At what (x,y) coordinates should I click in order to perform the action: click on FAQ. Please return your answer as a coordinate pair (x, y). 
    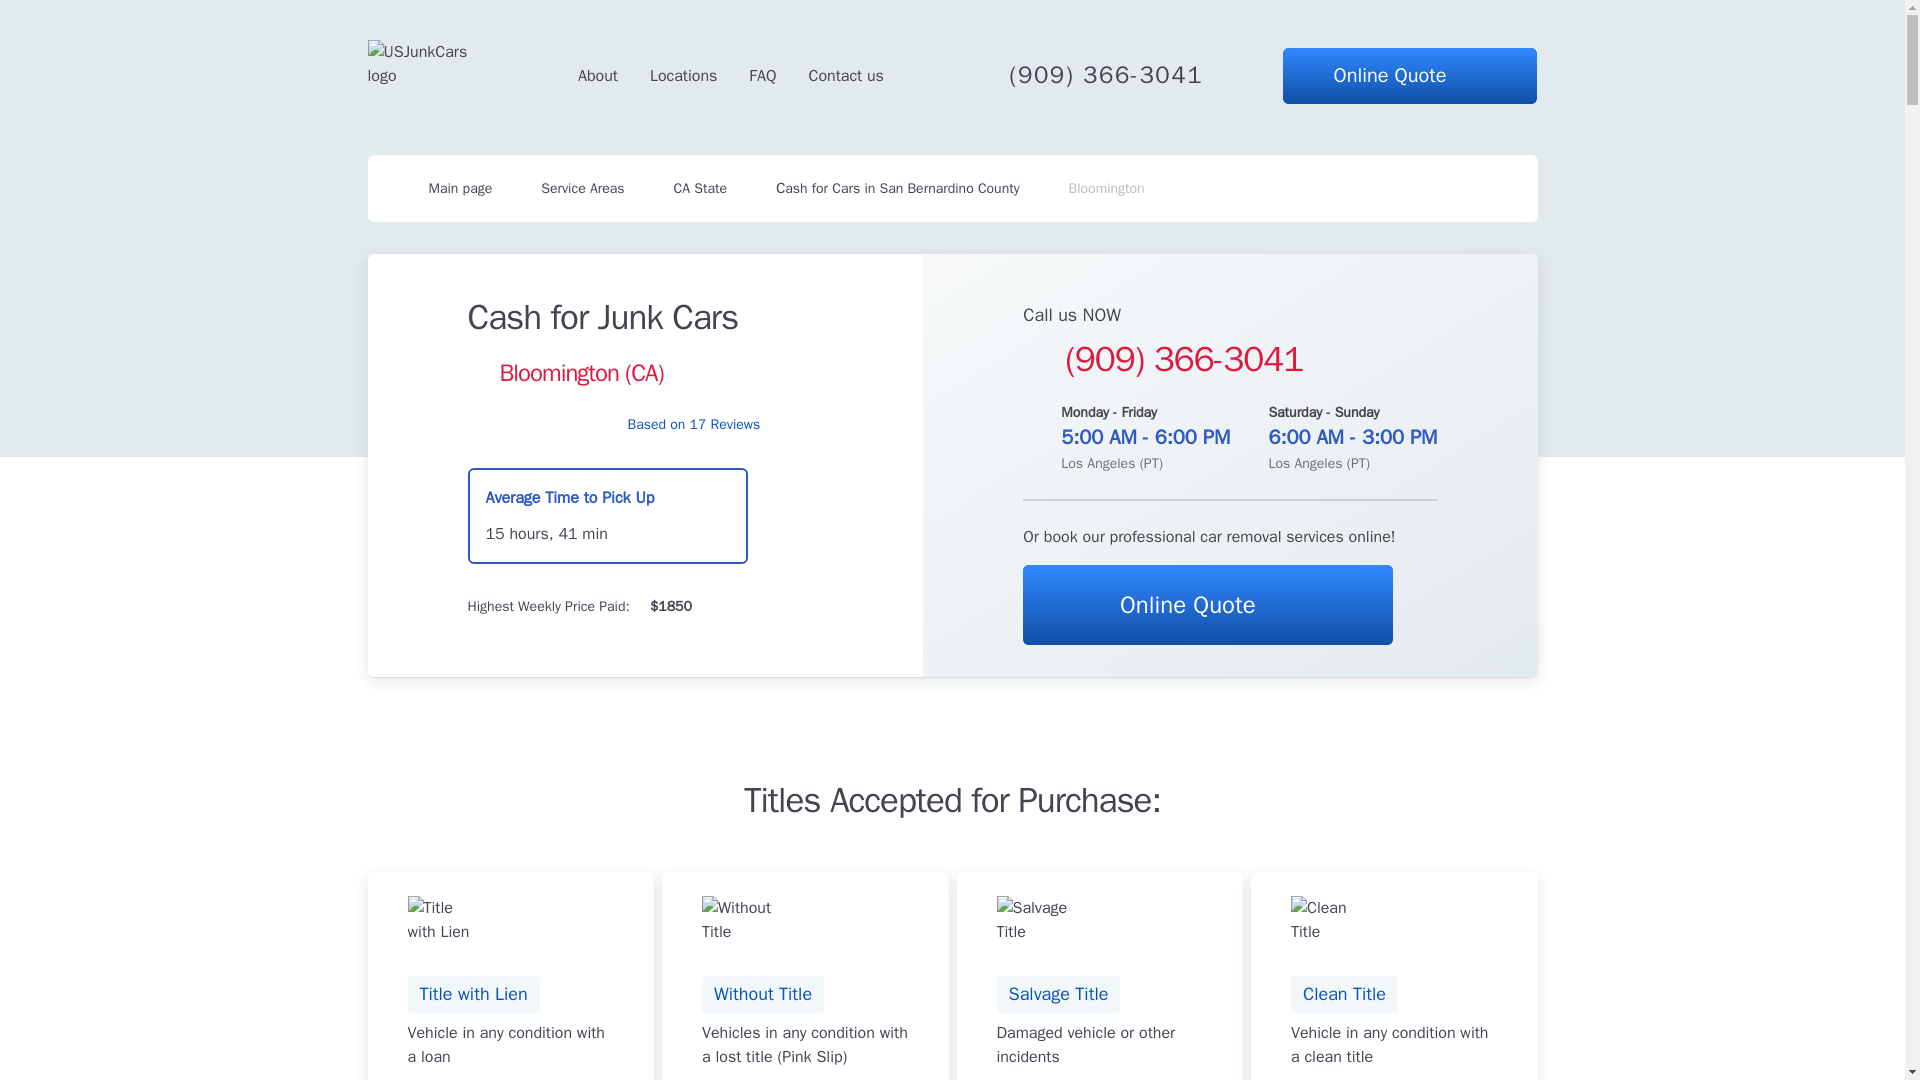
    Looking at the image, I should click on (511, 976).